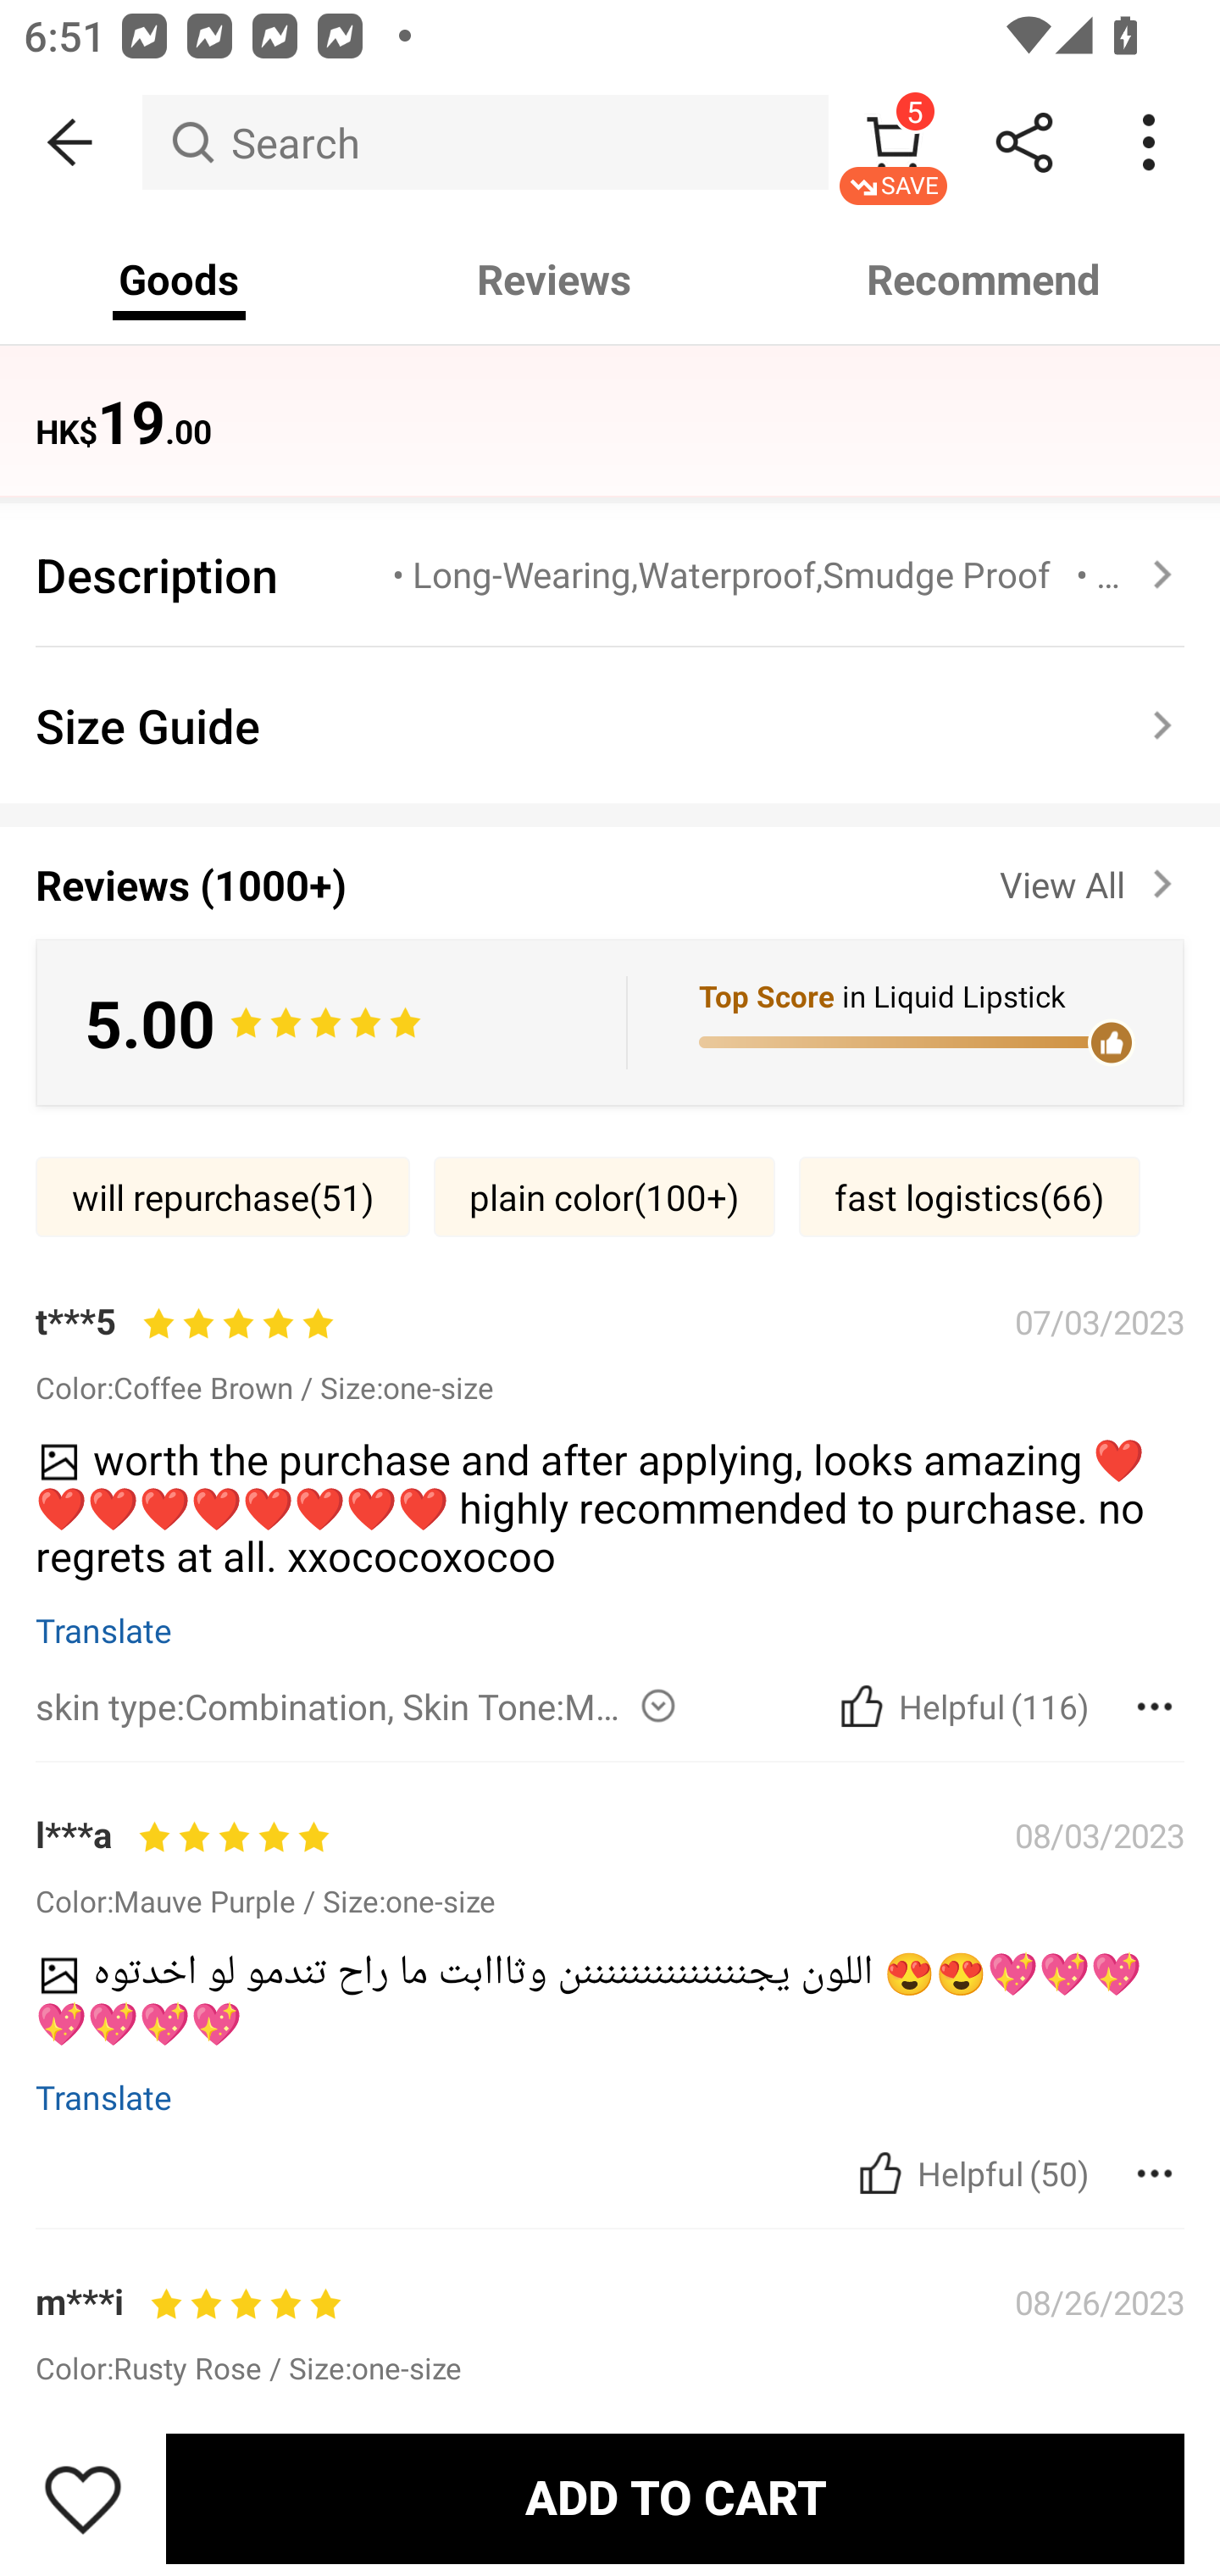  What do you see at coordinates (1091, 878) in the screenshot?
I see `View All` at bounding box center [1091, 878].